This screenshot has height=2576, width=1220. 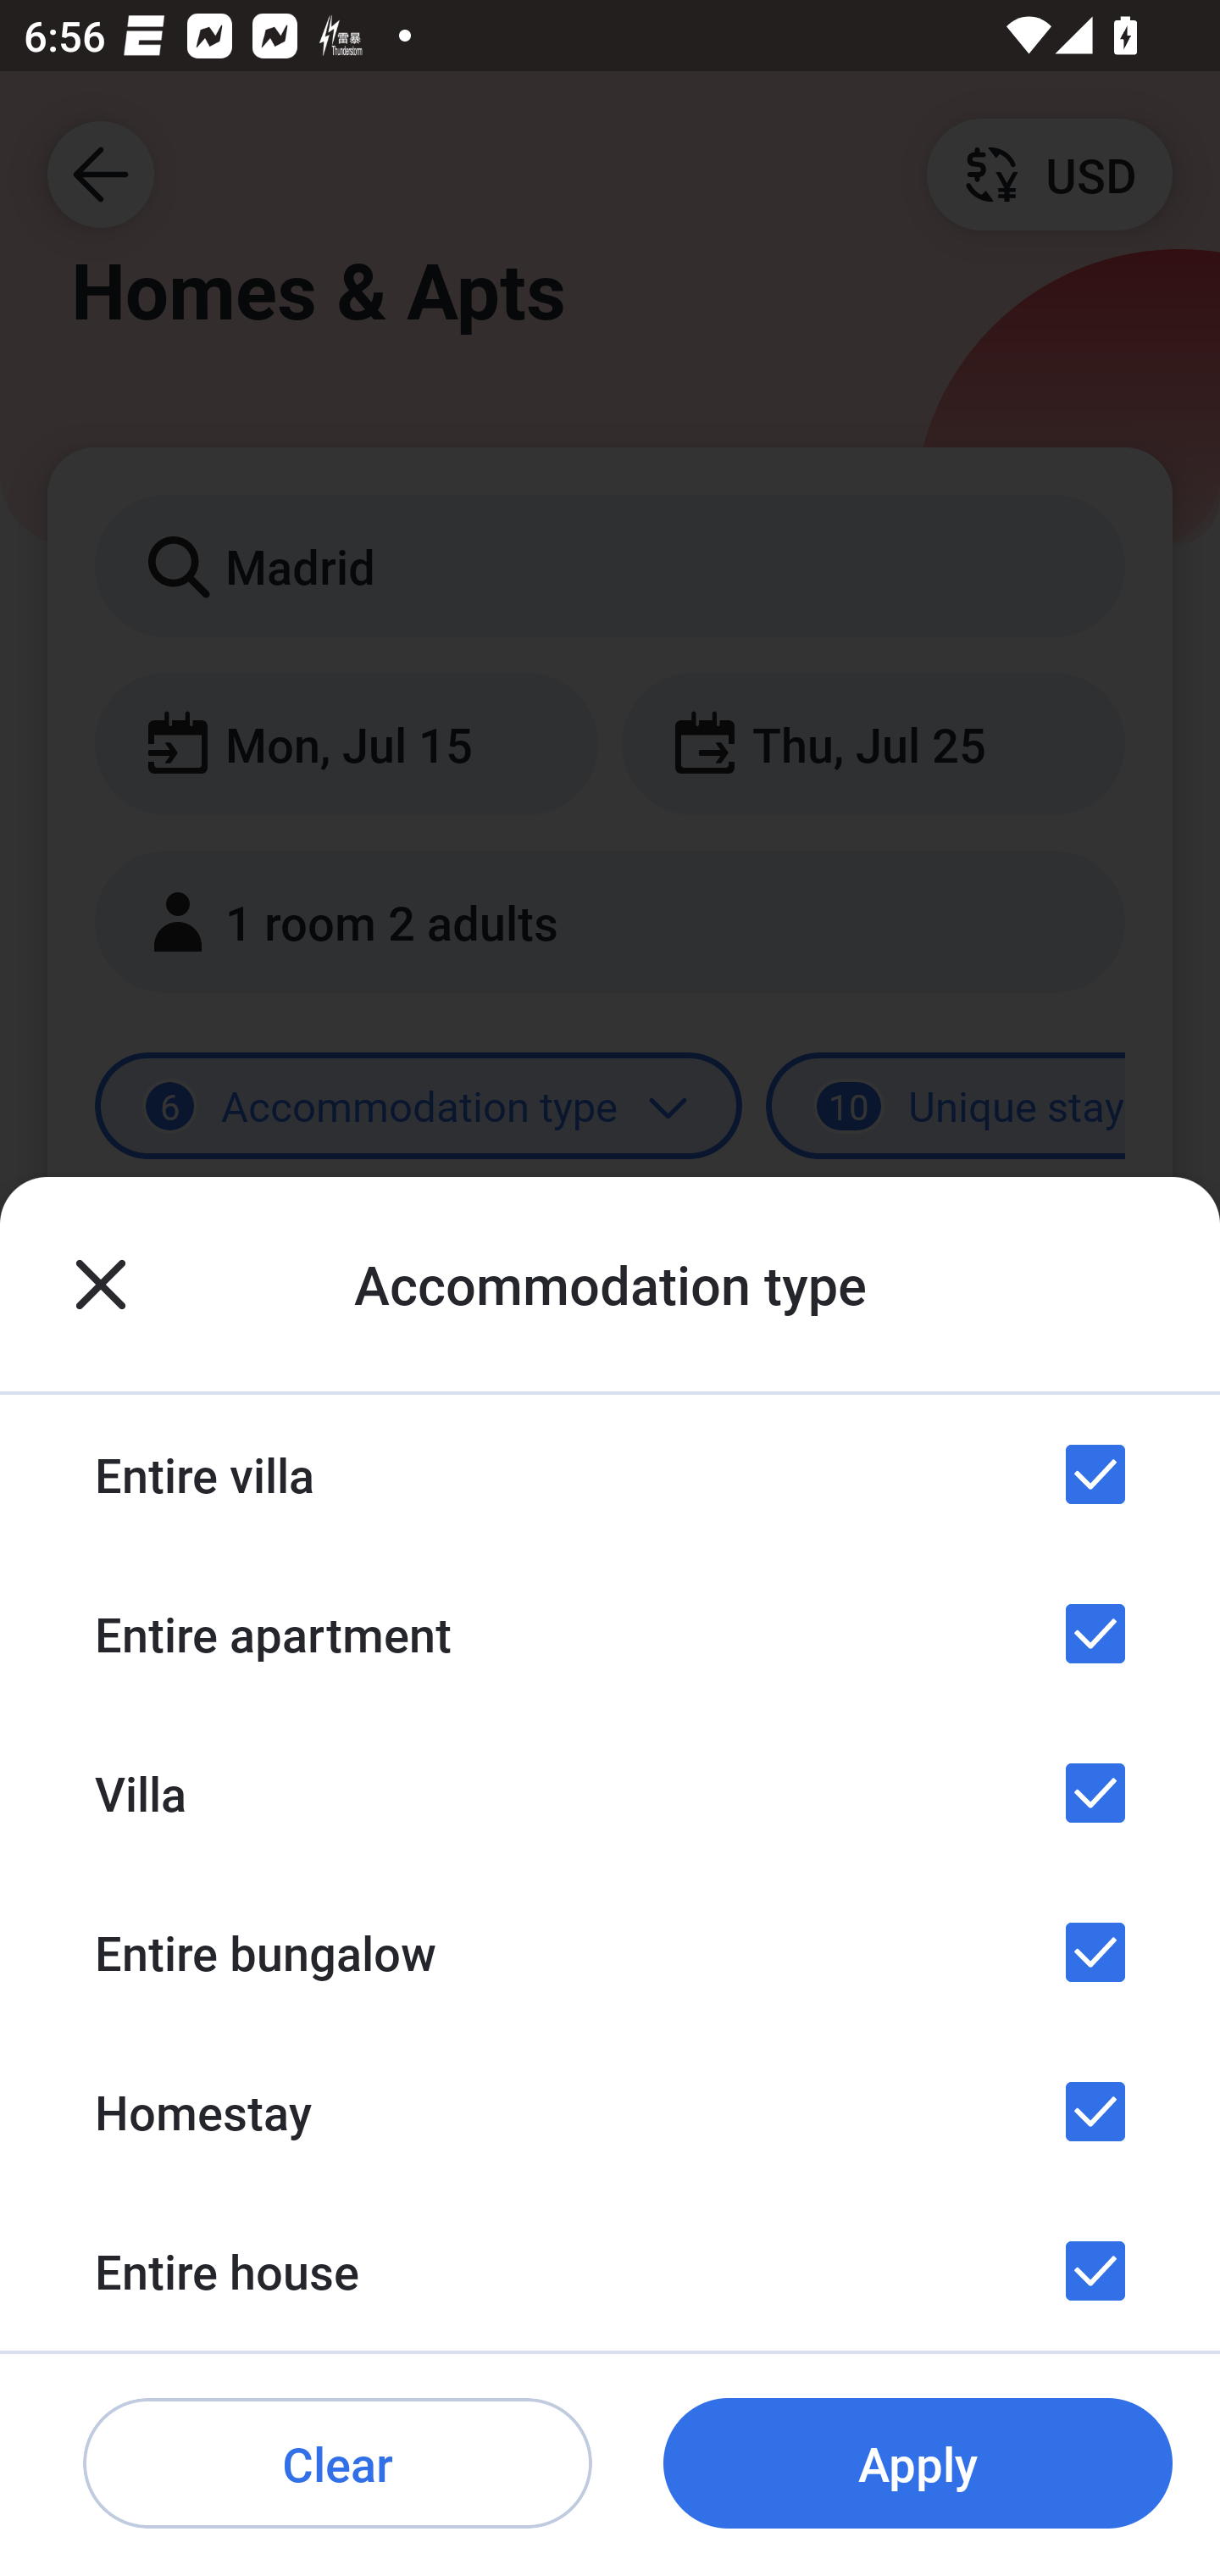 What do you see at coordinates (337, 2464) in the screenshot?
I see `Clear` at bounding box center [337, 2464].